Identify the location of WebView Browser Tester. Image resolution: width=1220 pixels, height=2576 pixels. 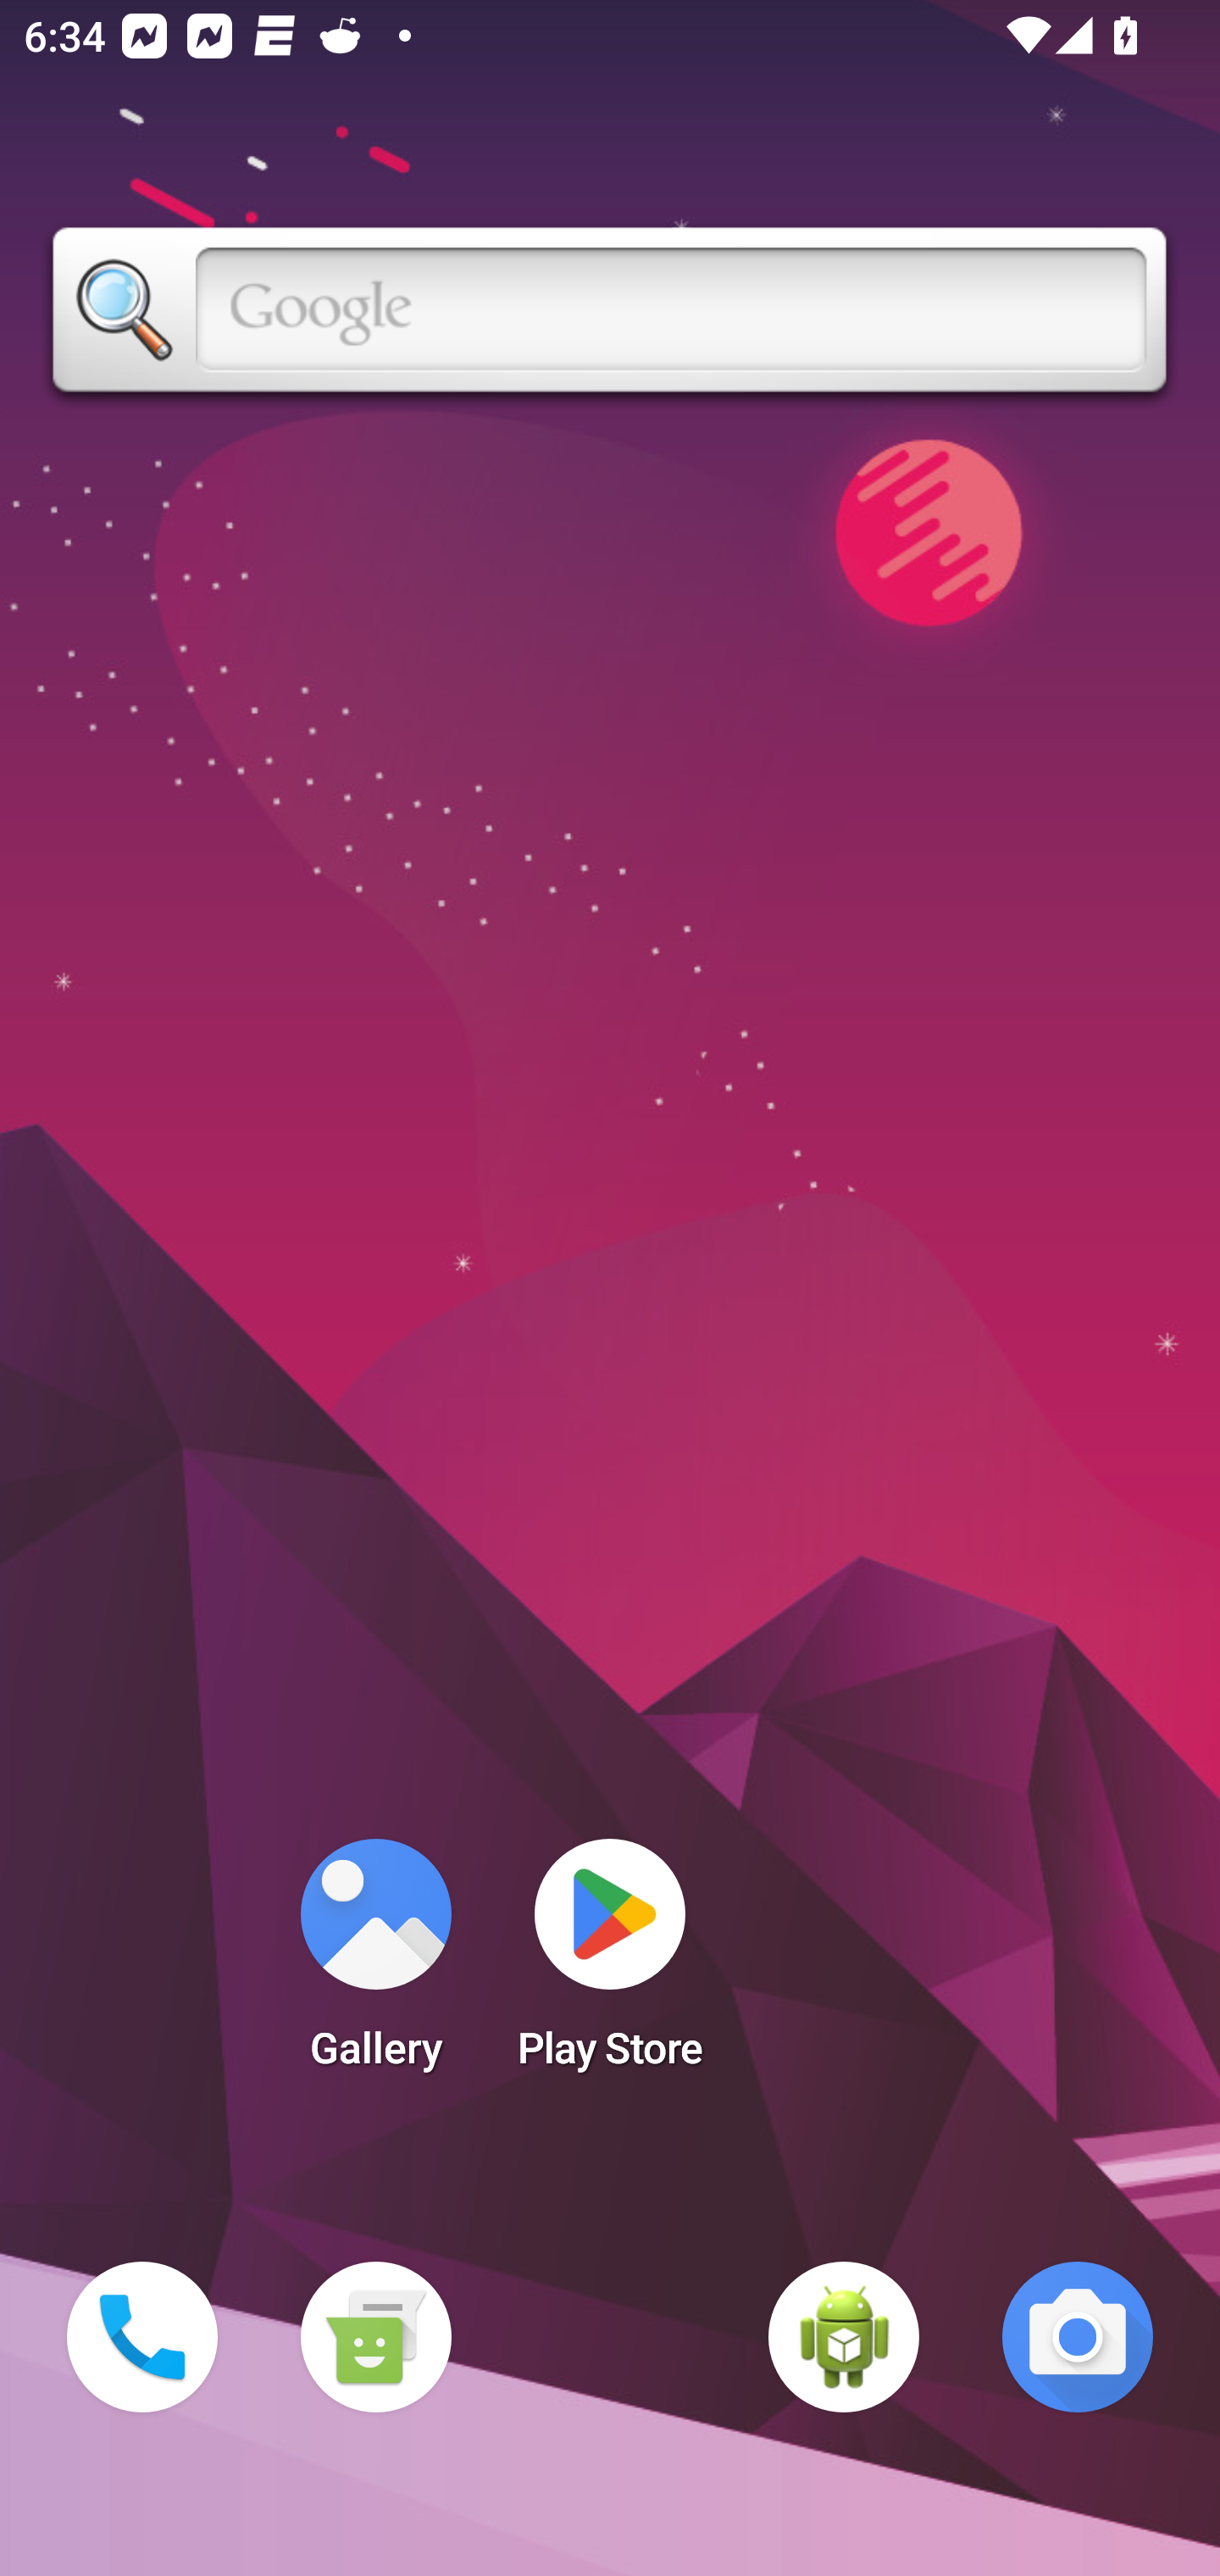
(844, 2337).